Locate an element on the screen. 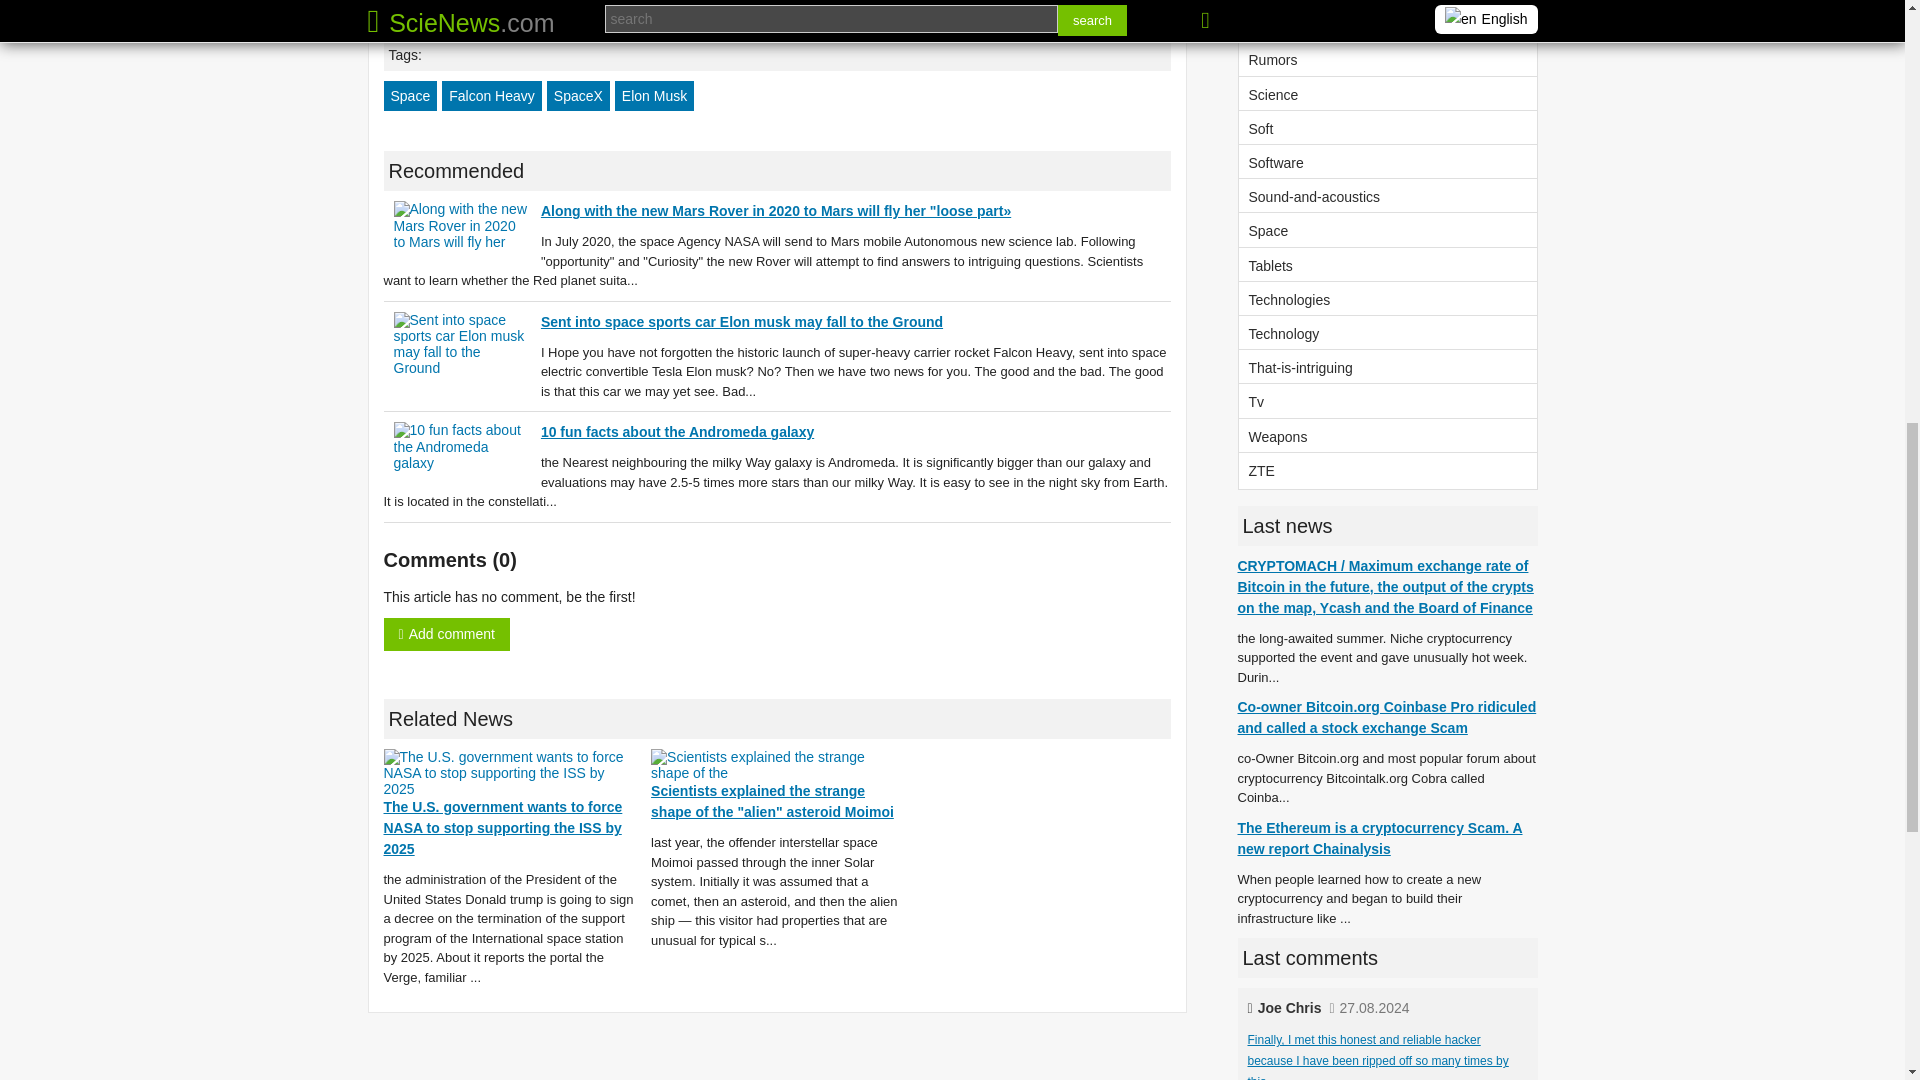 This screenshot has height=1080, width=1920. 10 fun facts about the Andromeda galaxy is located at coordinates (678, 432).